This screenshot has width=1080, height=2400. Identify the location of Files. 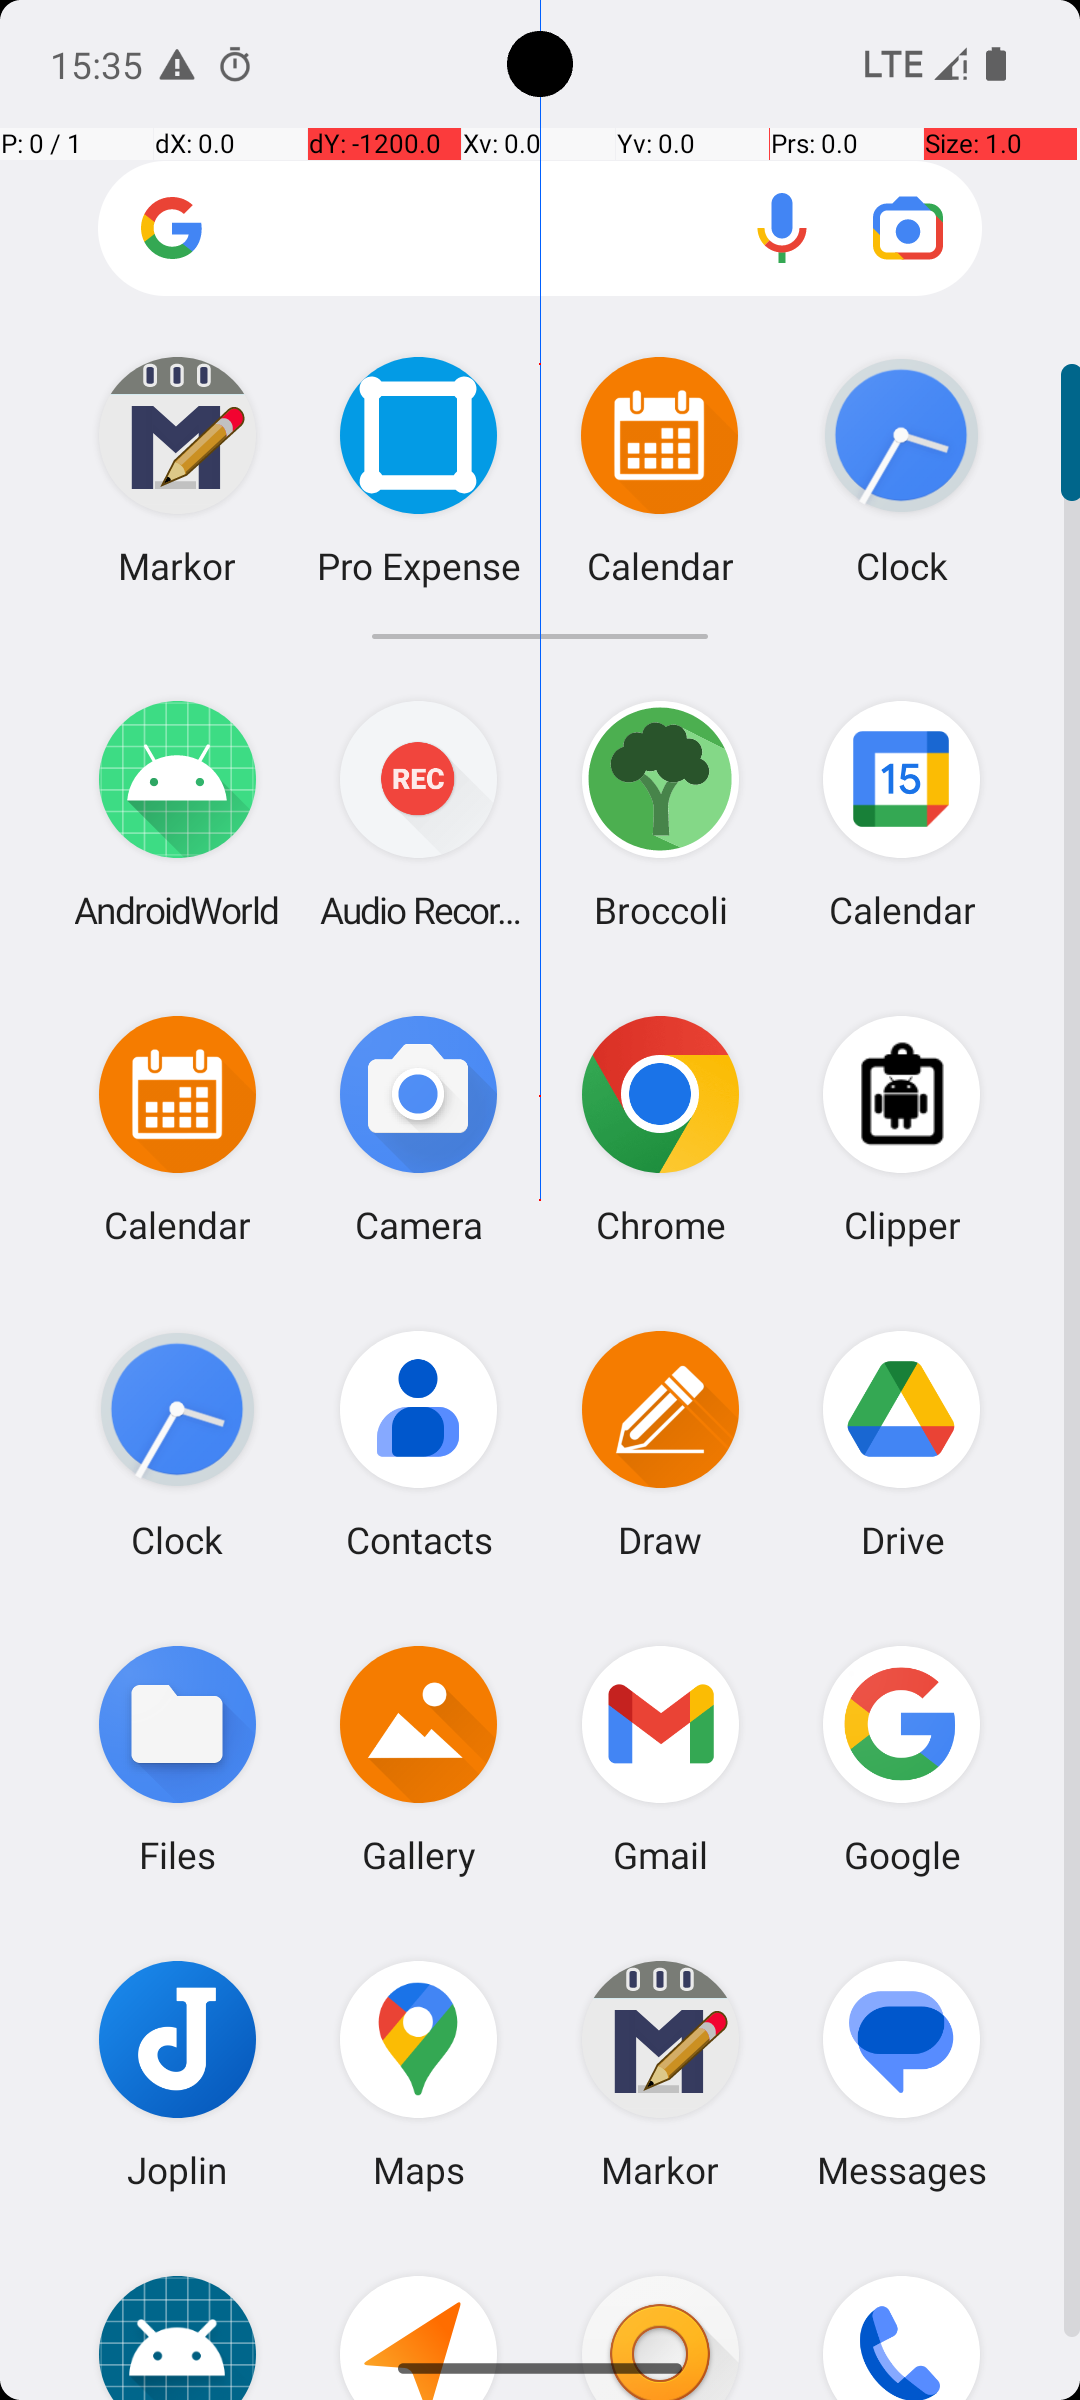
(178, 1758).